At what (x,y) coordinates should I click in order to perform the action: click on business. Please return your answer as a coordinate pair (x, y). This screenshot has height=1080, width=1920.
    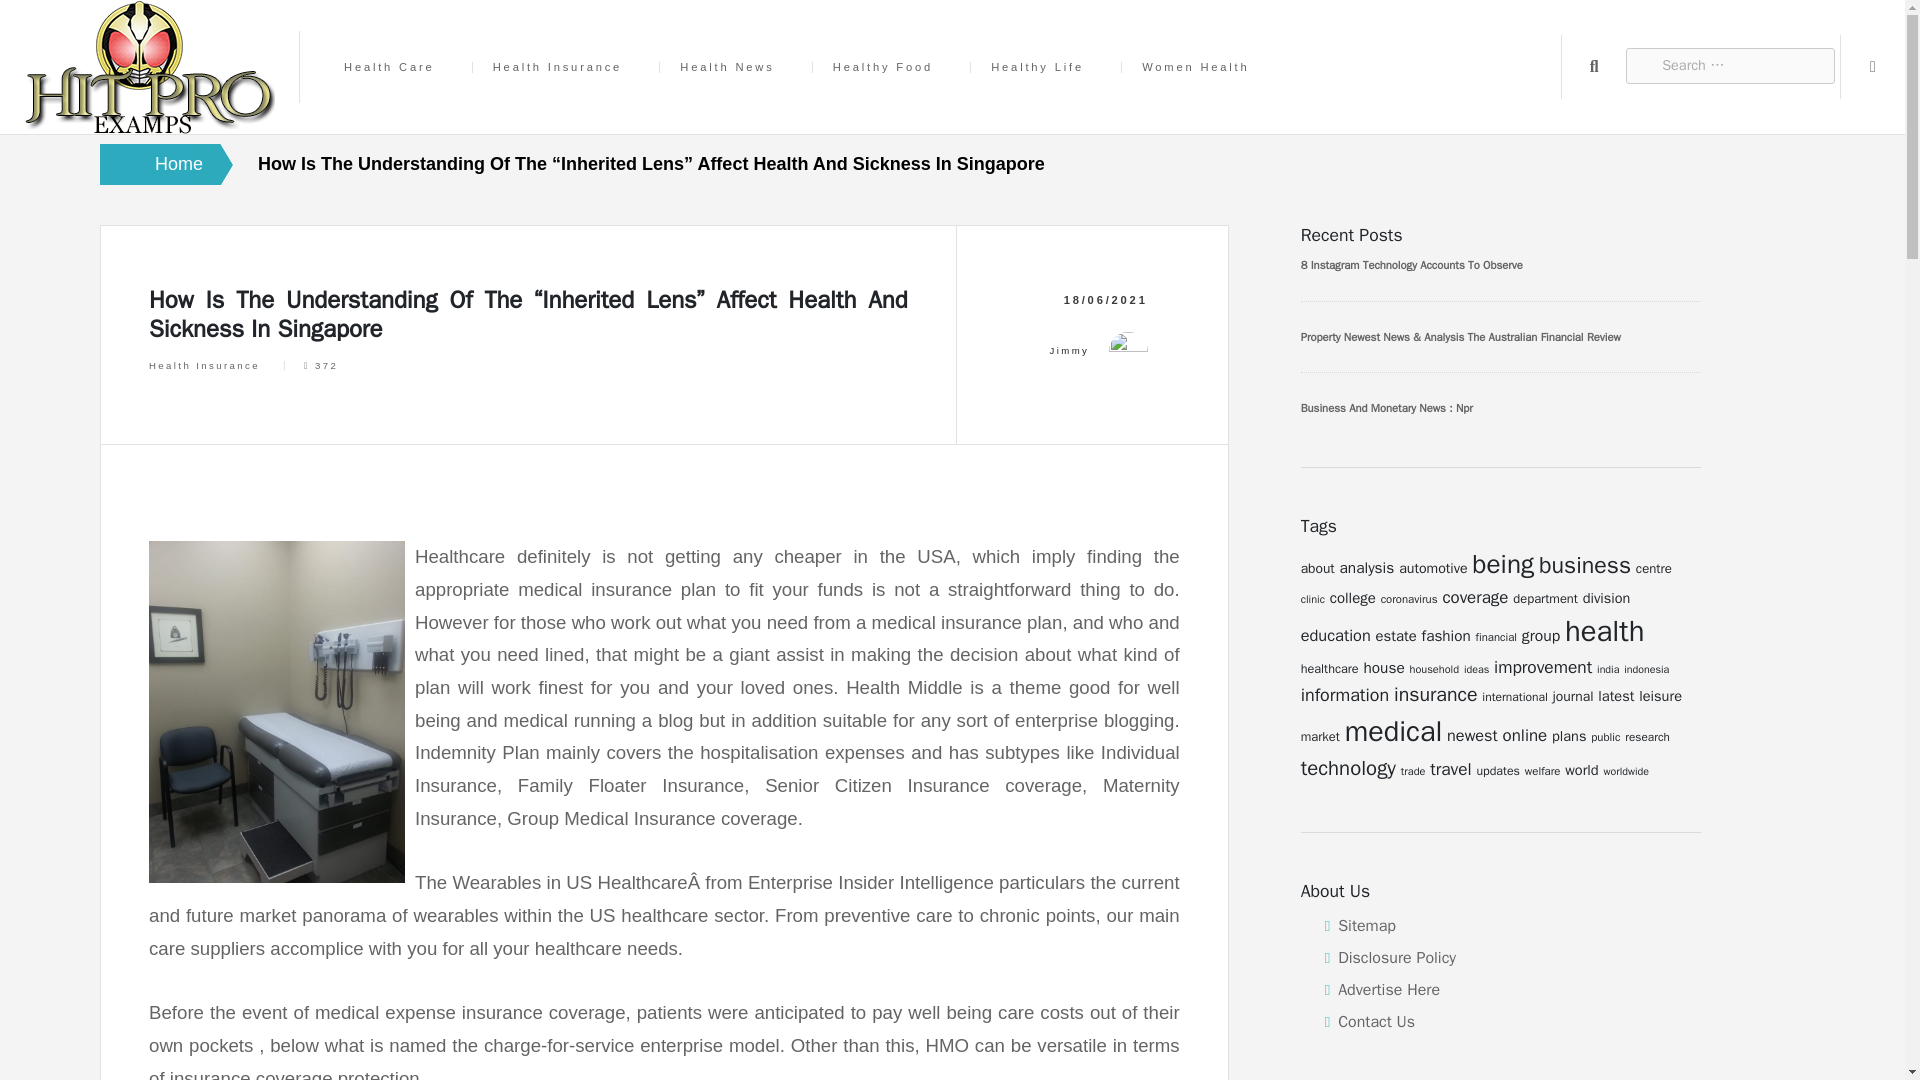
    Looking at the image, I should click on (1584, 564).